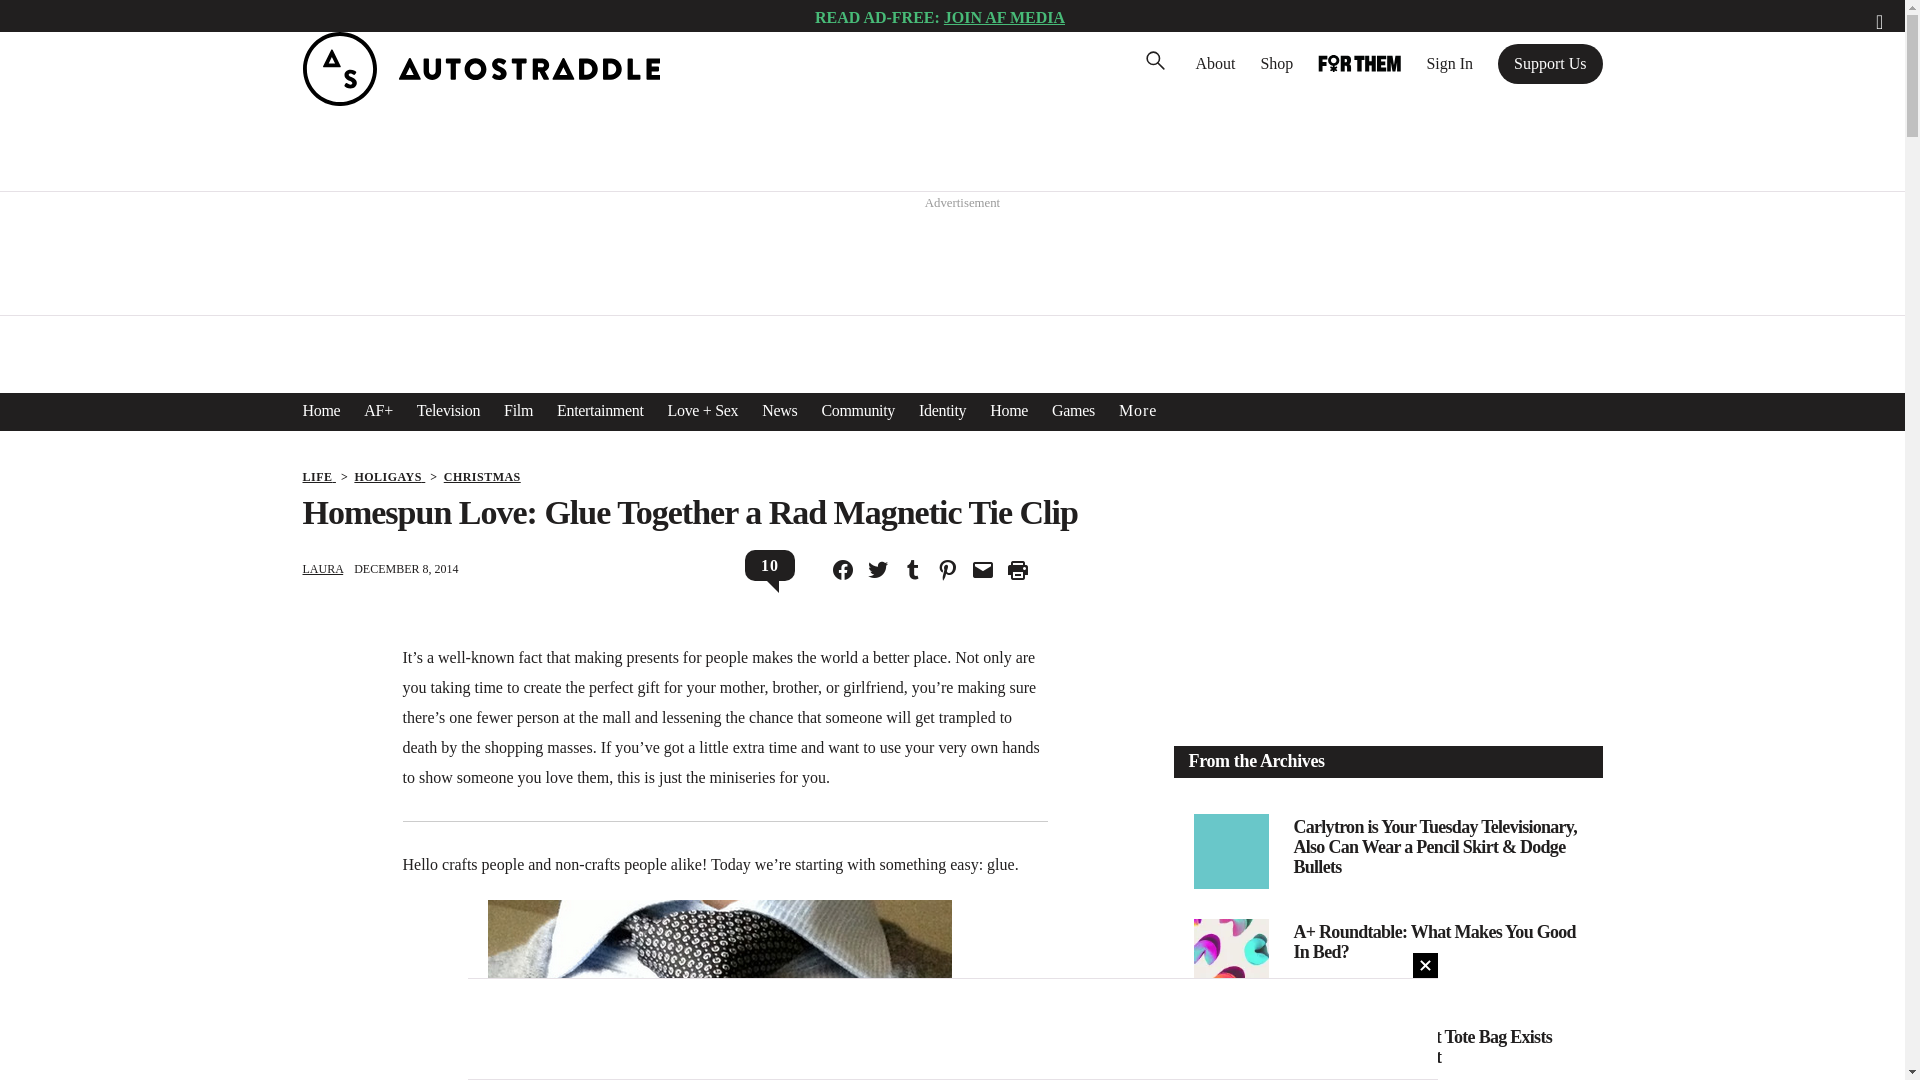 The height and width of the screenshot is (1080, 1920). Describe the element at coordinates (480, 100) in the screenshot. I see `Autostraddle` at that location.